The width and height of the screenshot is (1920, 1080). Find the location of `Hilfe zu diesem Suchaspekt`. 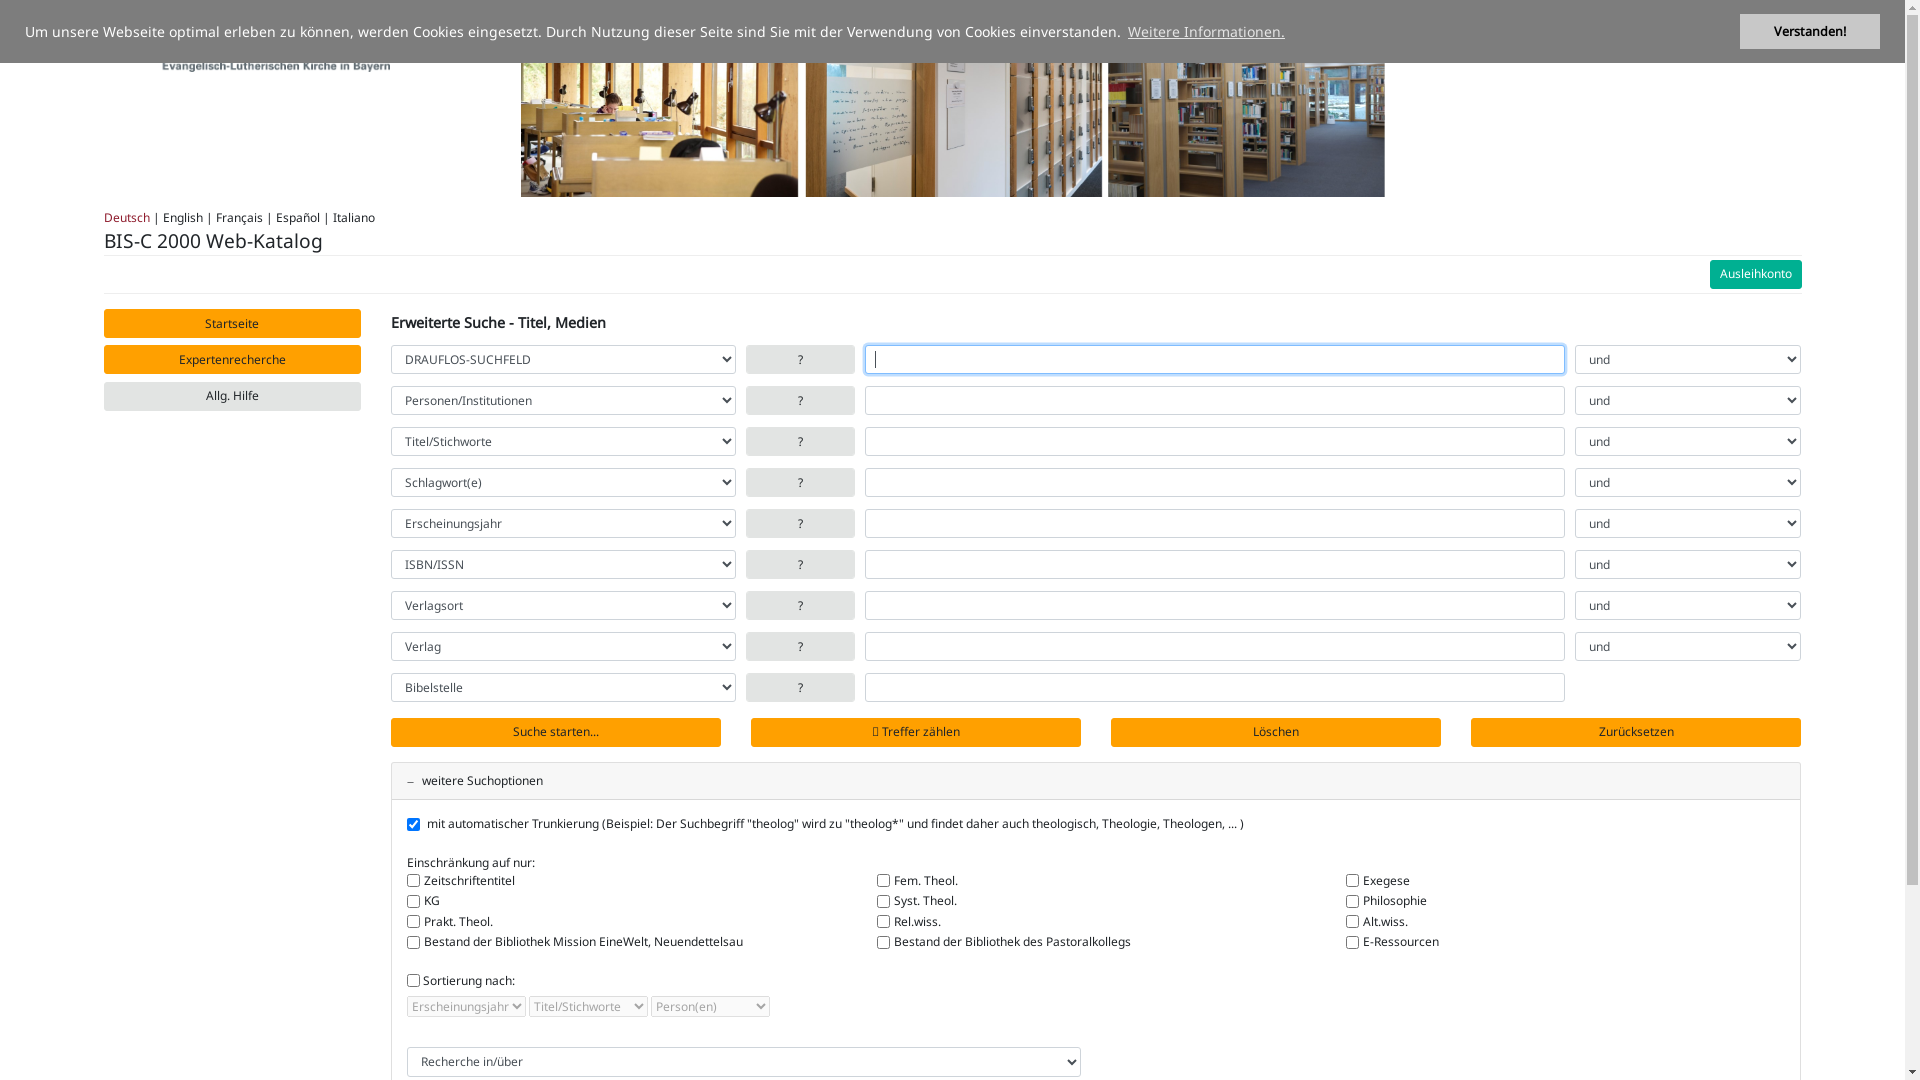

Hilfe zu diesem Suchaspekt is located at coordinates (800, 606).